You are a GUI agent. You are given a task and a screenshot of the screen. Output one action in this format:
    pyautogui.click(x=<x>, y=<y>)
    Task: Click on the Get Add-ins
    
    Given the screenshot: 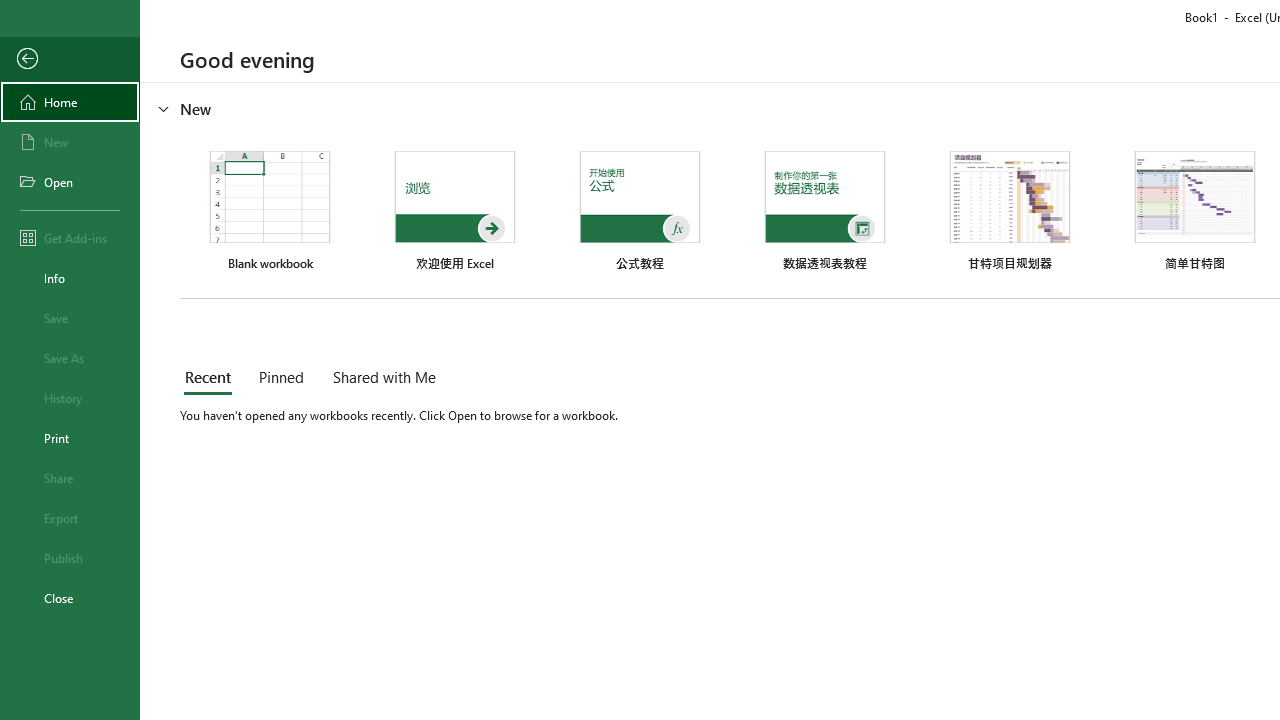 What is the action you would take?
    pyautogui.click(x=70, y=238)
    